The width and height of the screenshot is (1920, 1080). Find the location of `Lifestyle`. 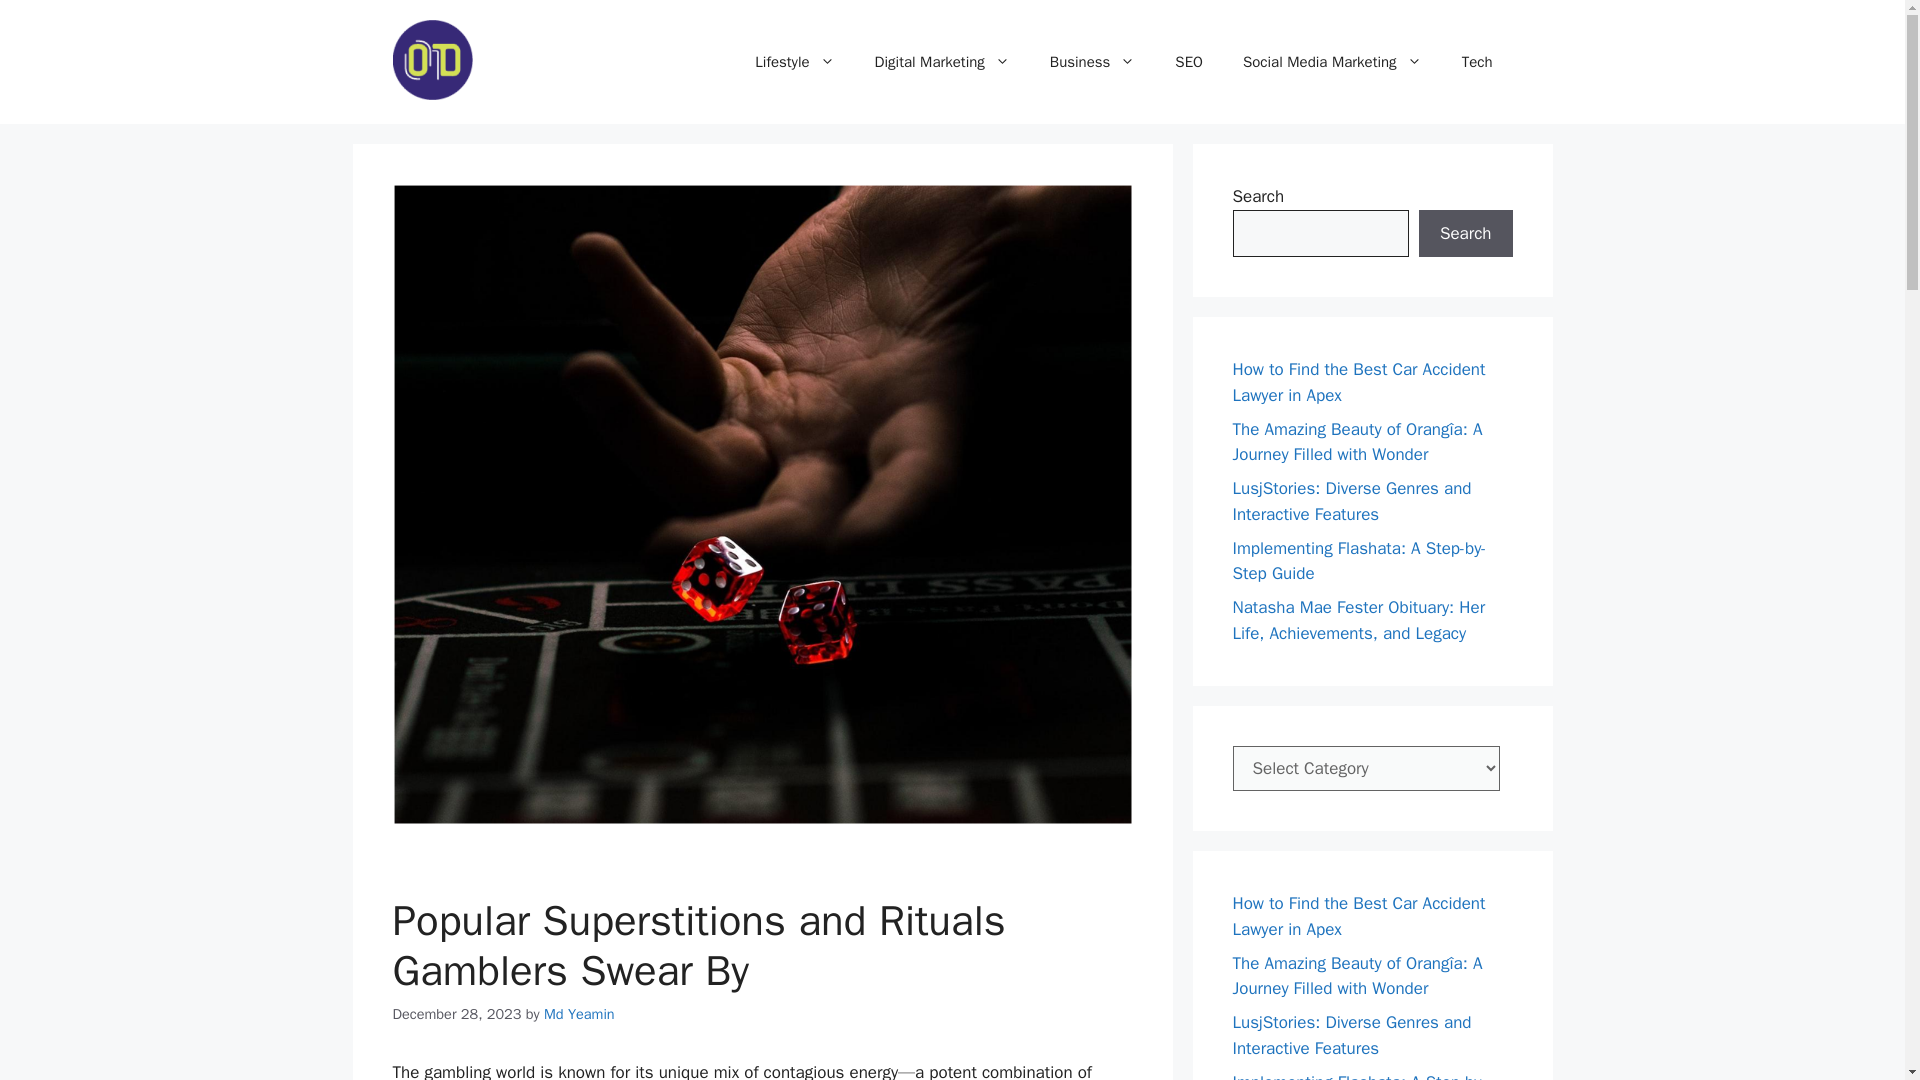

Lifestyle is located at coordinates (794, 62).